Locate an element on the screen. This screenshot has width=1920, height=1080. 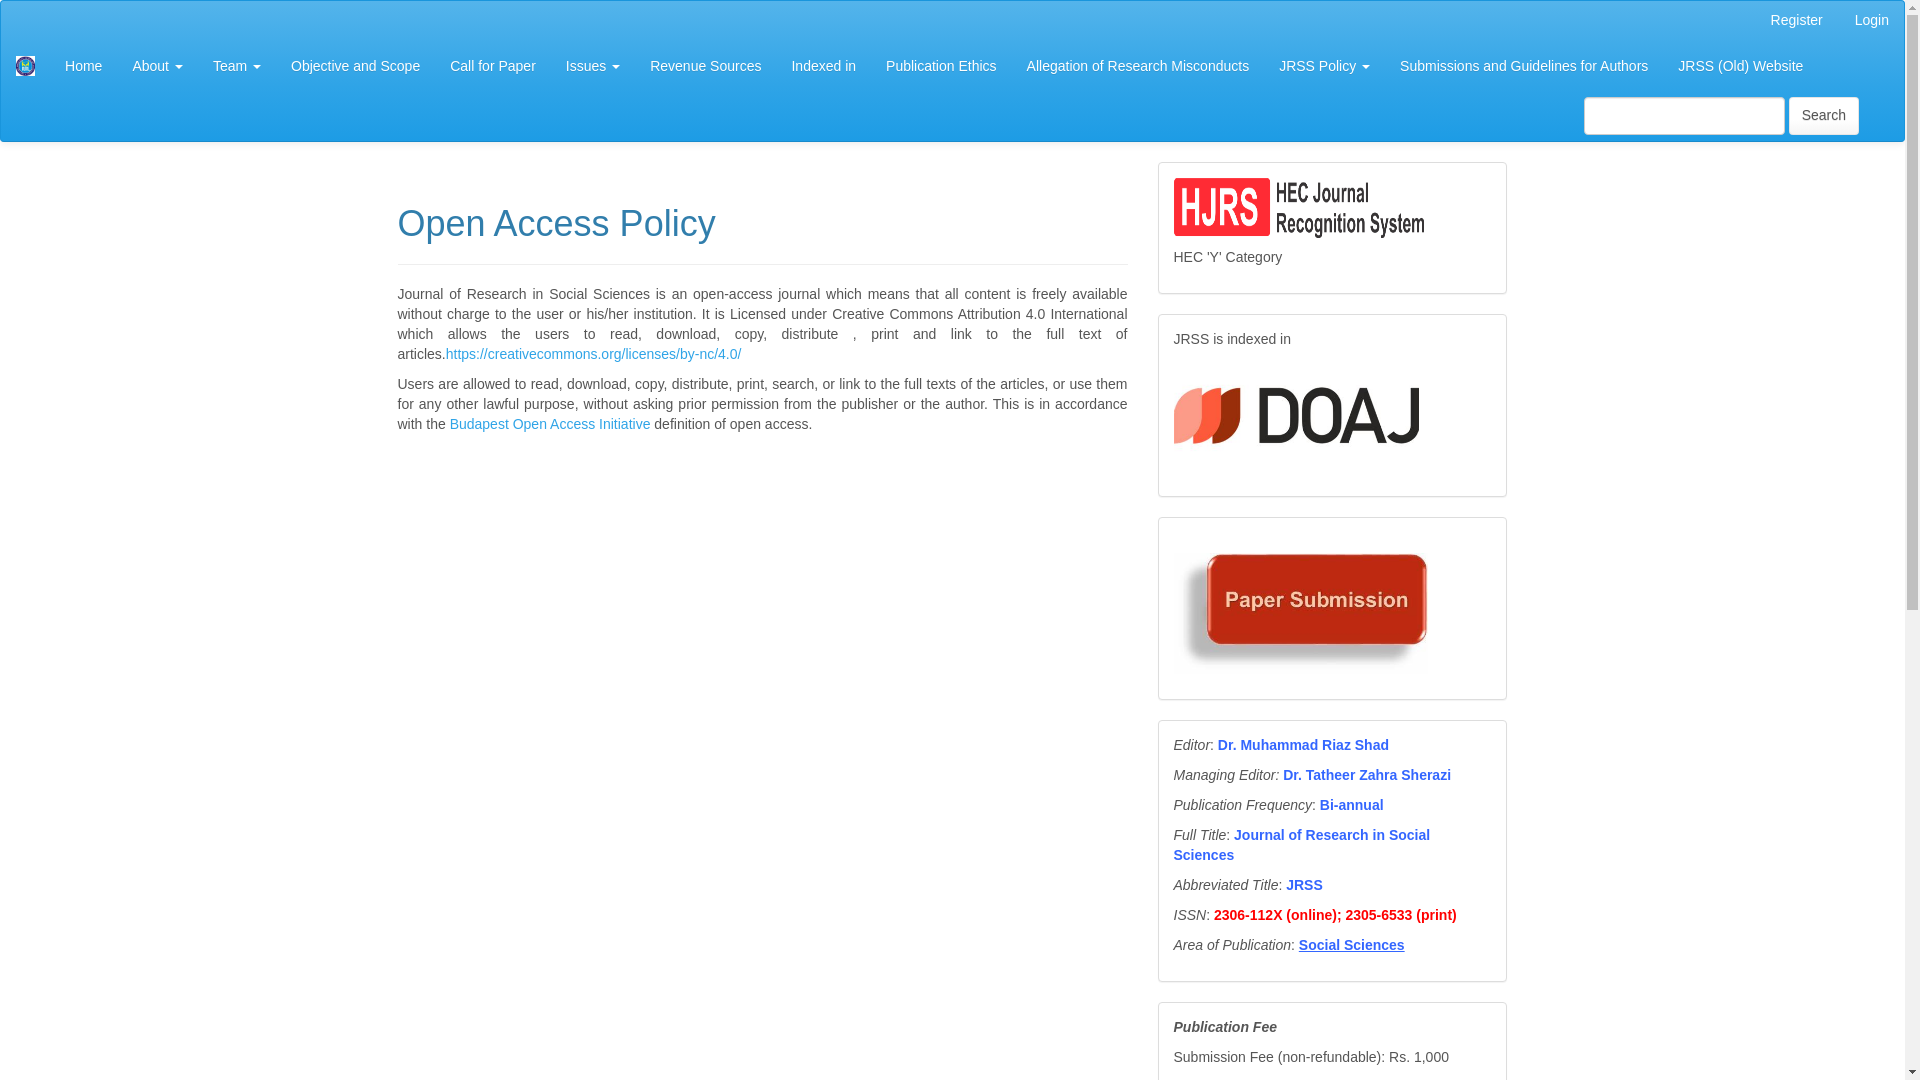
Allegation of Research Misconducts is located at coordinates (1138, 66).